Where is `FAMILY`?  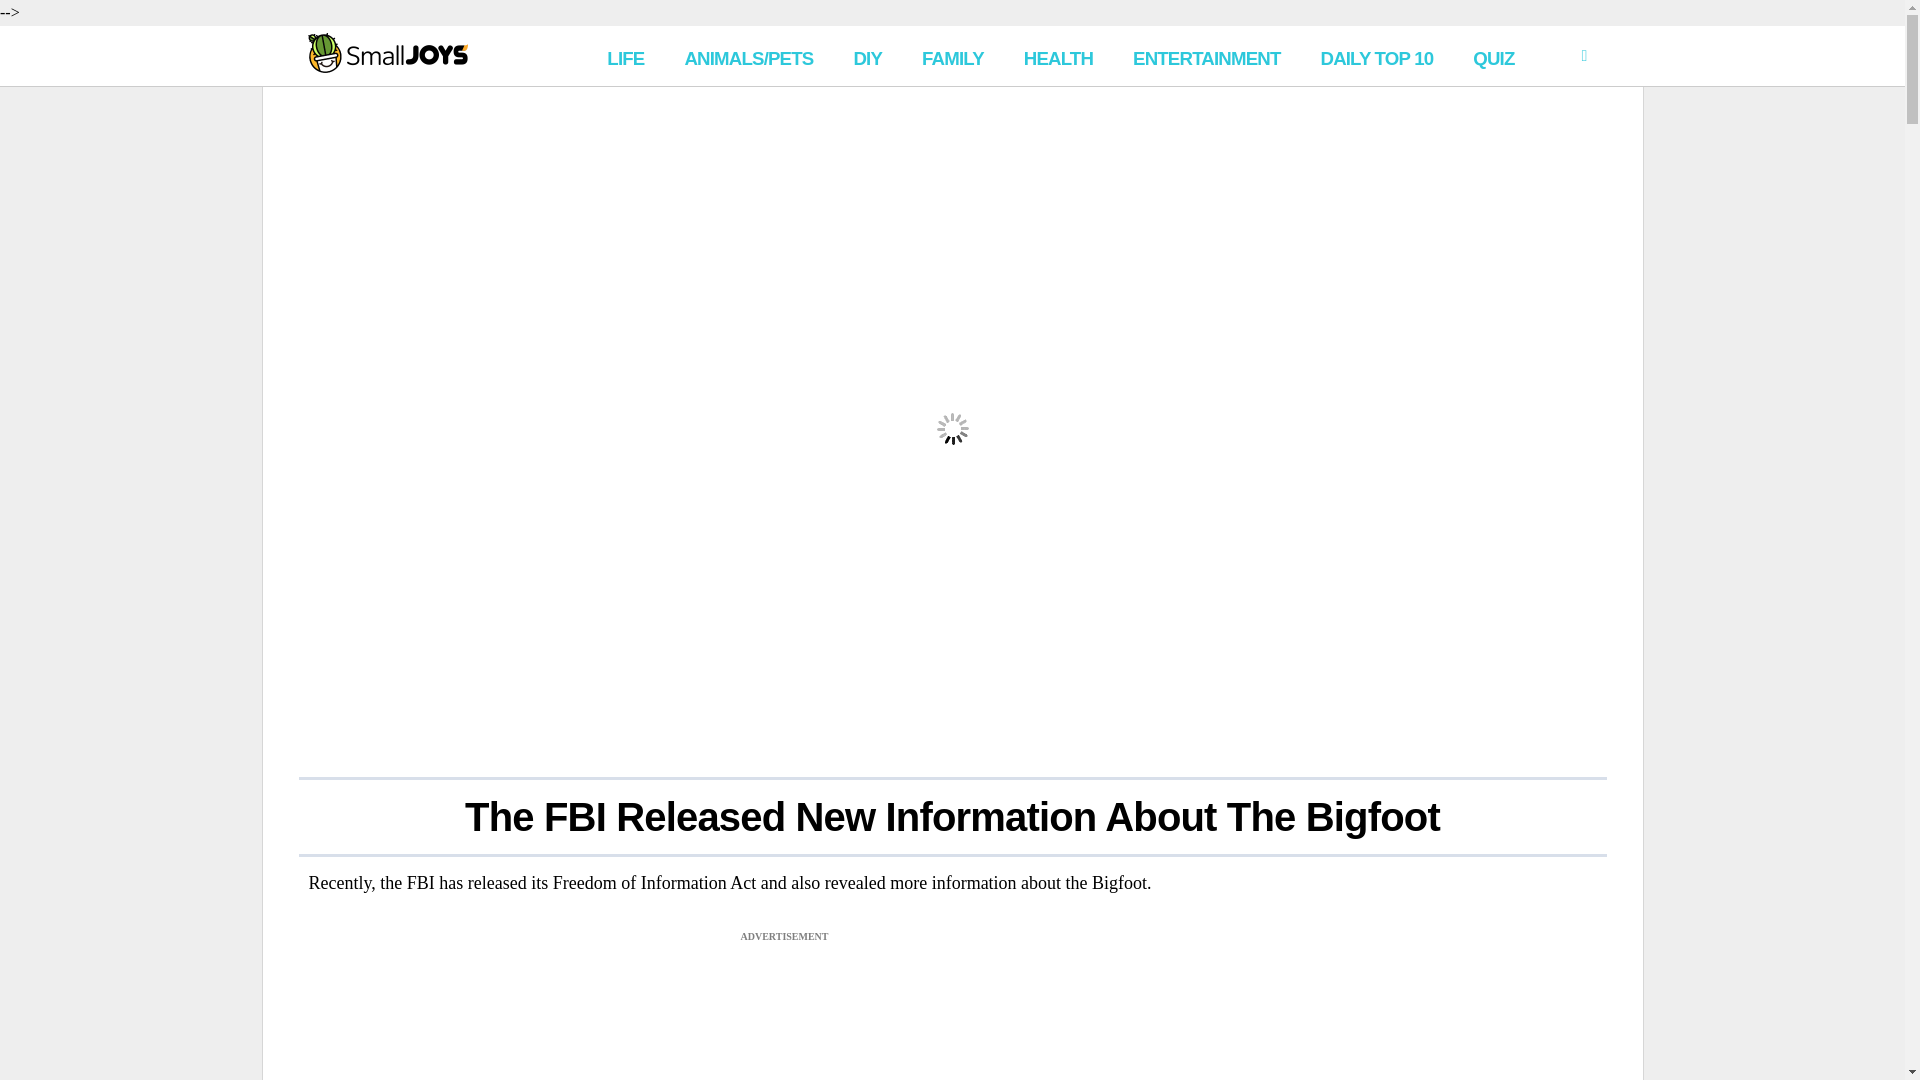 FAMILY is located at coordinates (953, 56).